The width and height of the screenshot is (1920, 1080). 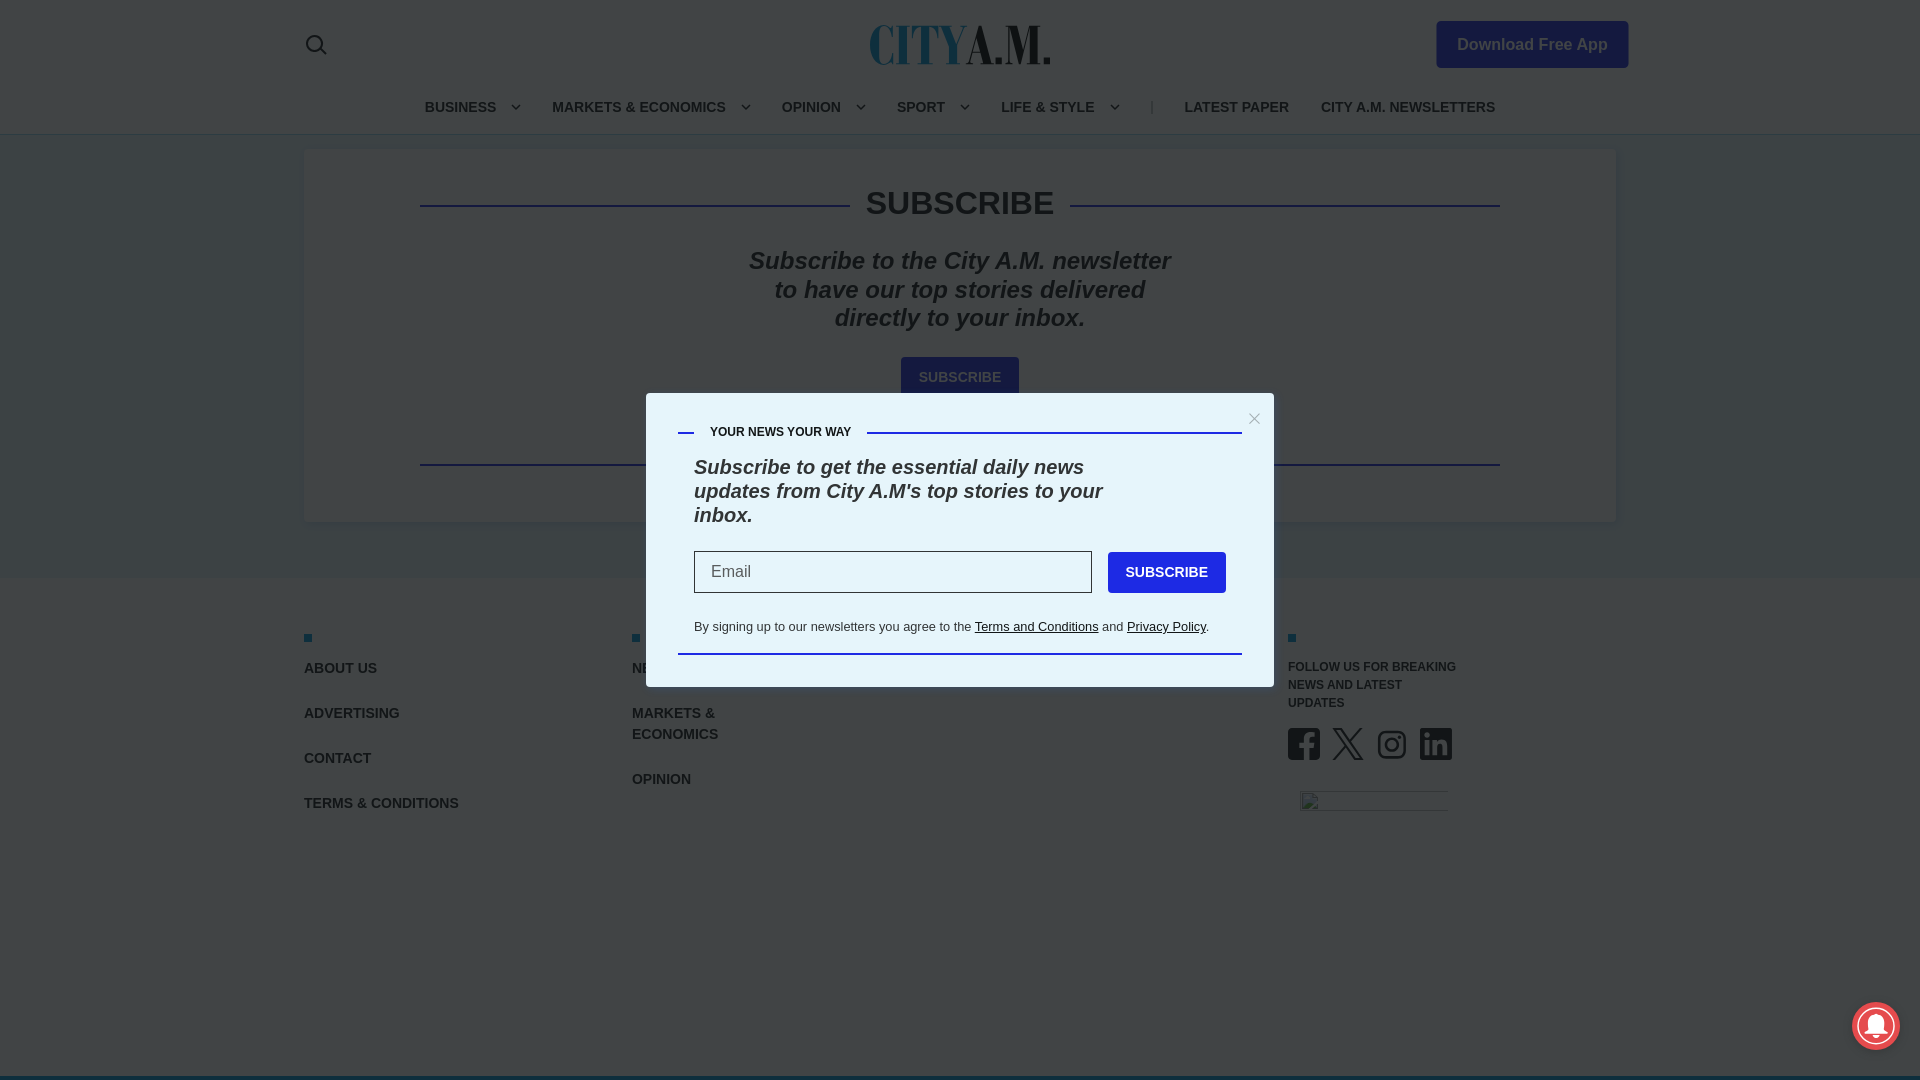 What do you see at coordinates (1304, 744) in the screenshot?
I see `FACEBOOK` at bounding box center [1304, 744].